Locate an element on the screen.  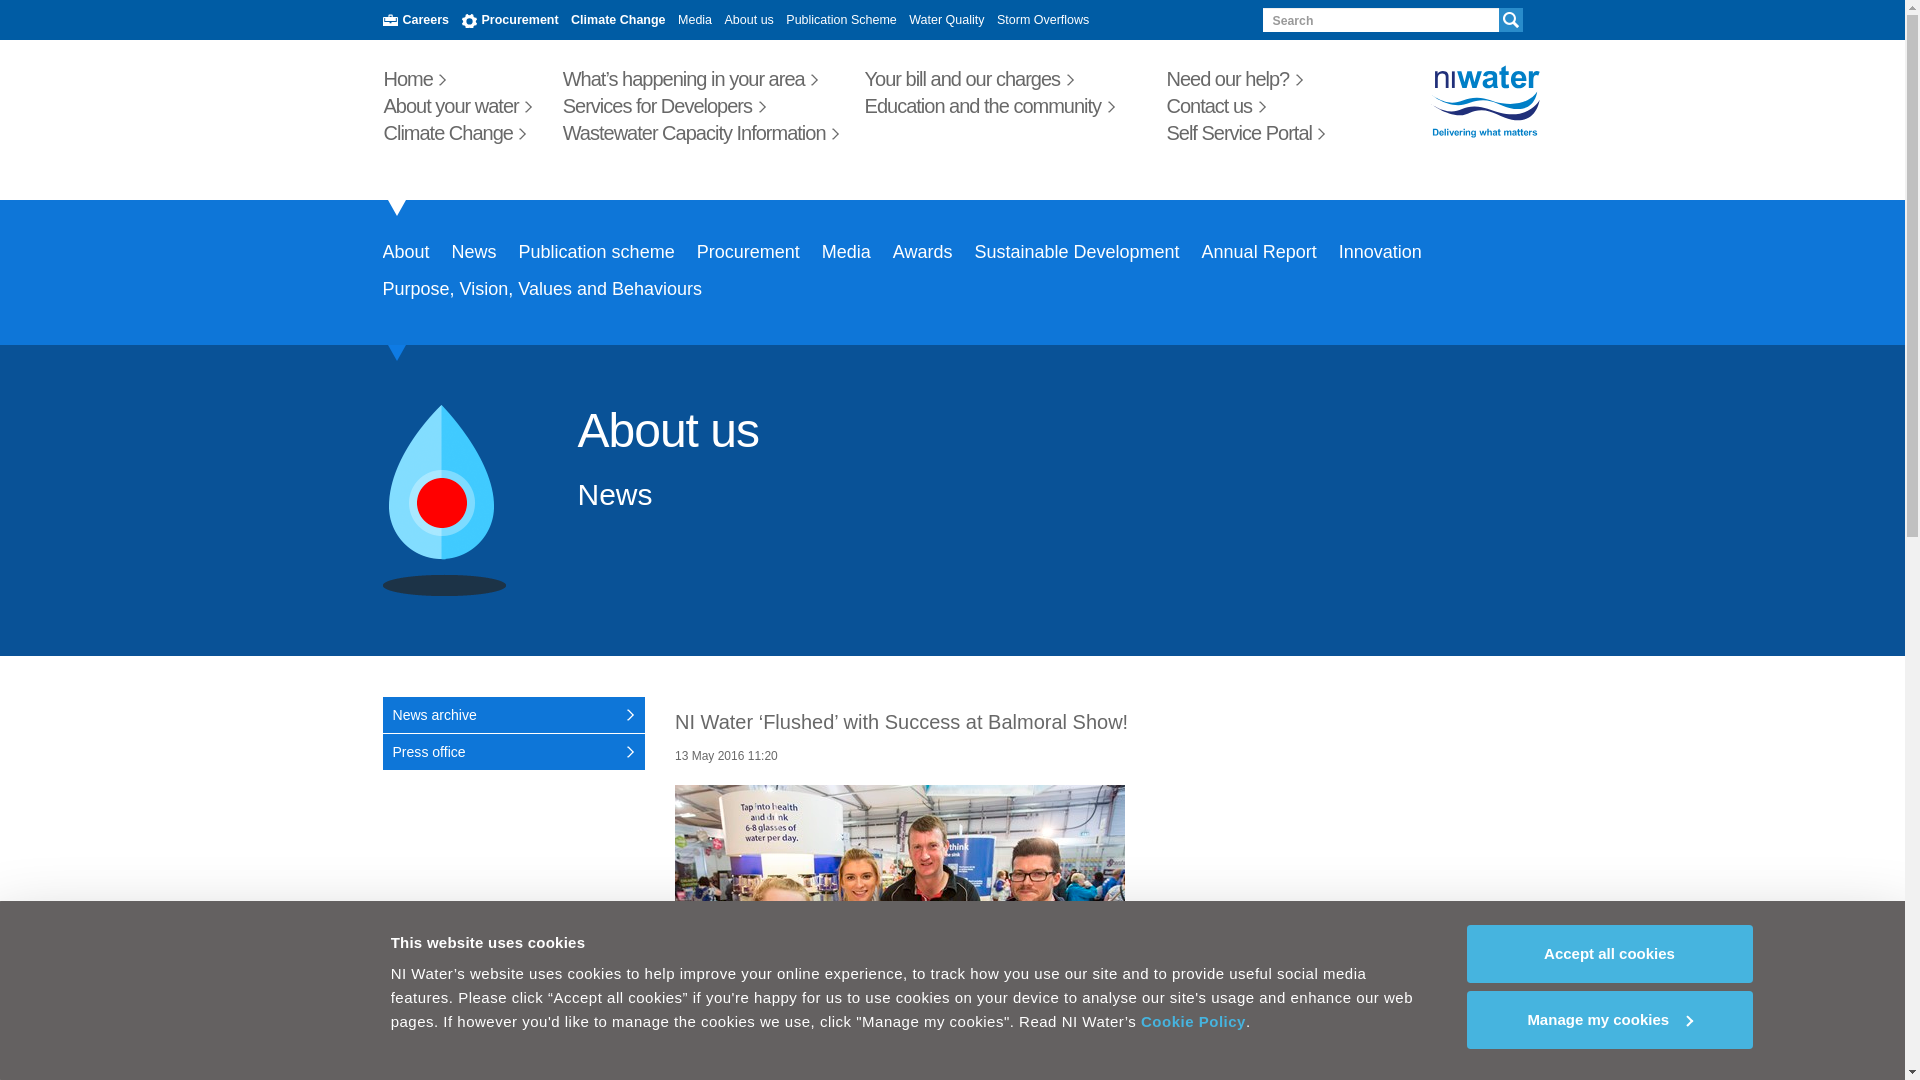
Accept all cookies is located at coordinates (1608, 953).